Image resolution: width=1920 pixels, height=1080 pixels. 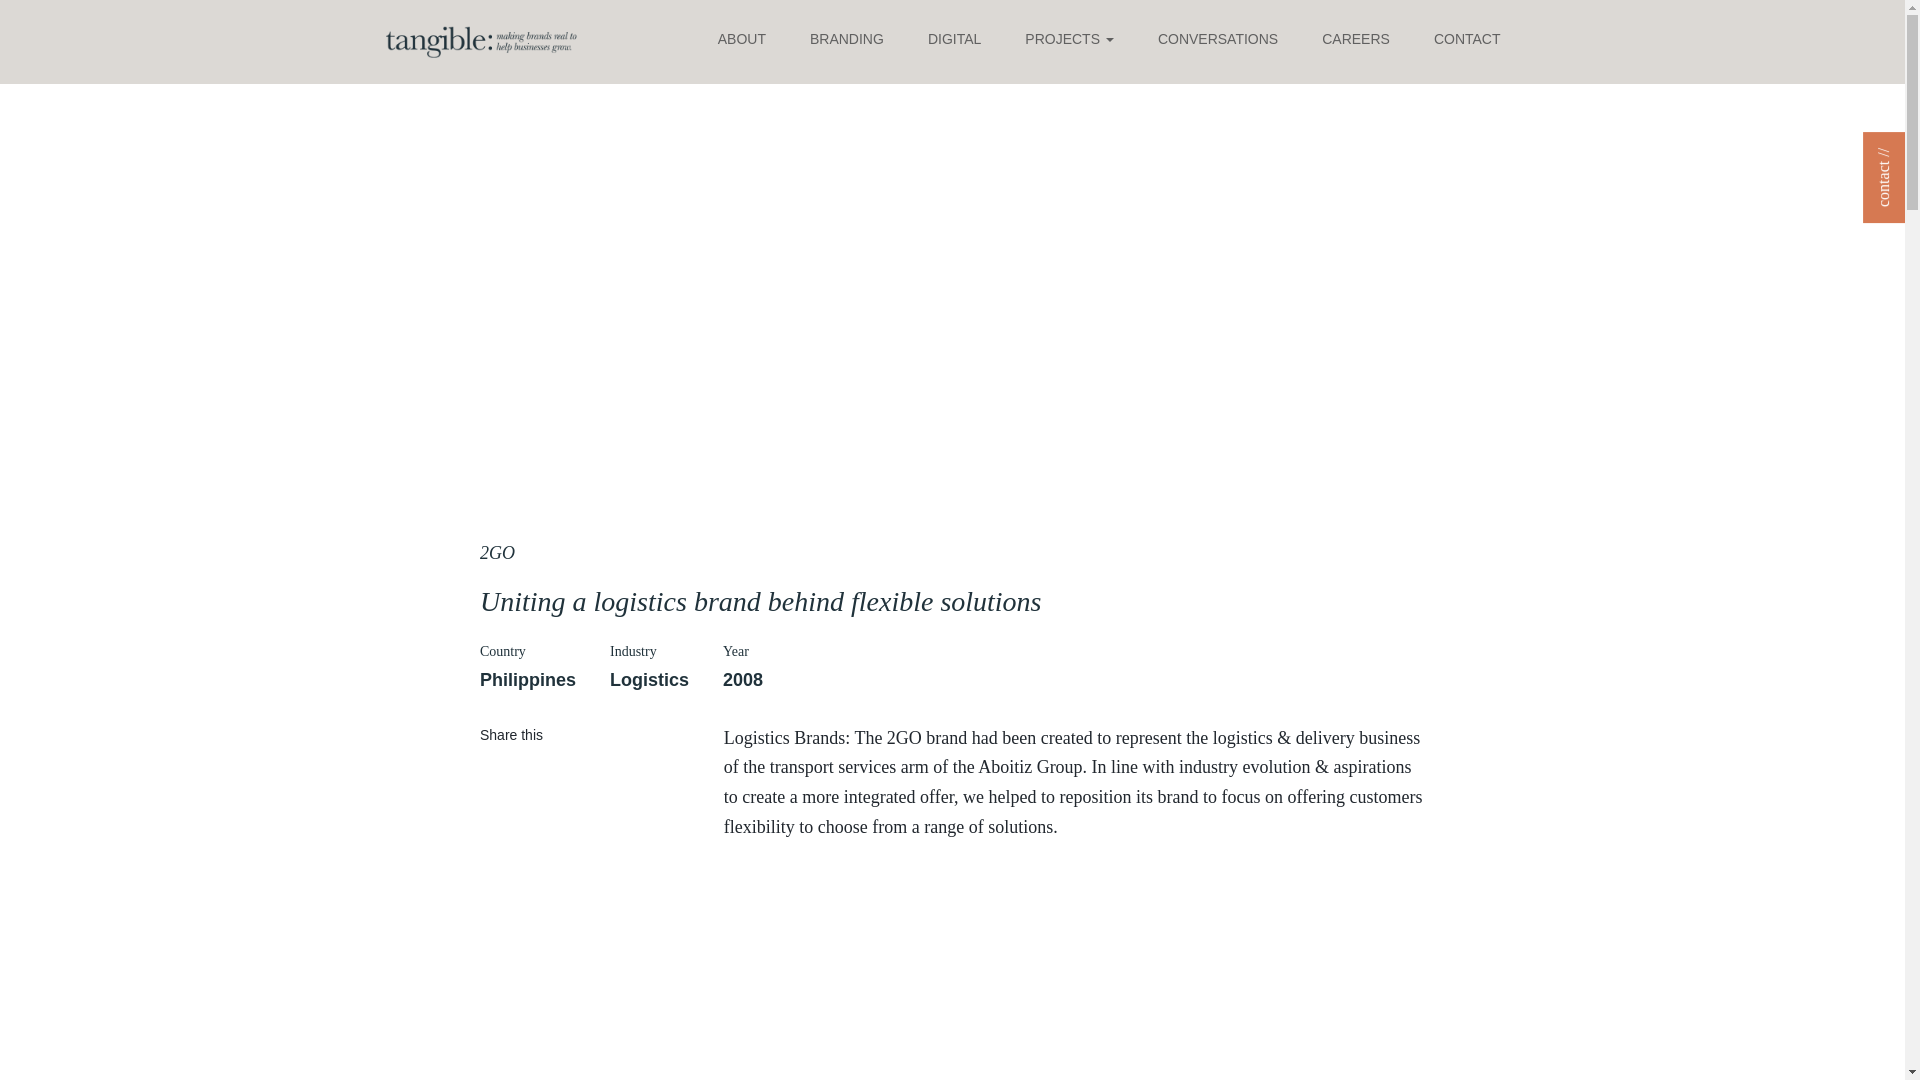 I want to click on BRANDING, so click(x=846, y=40).